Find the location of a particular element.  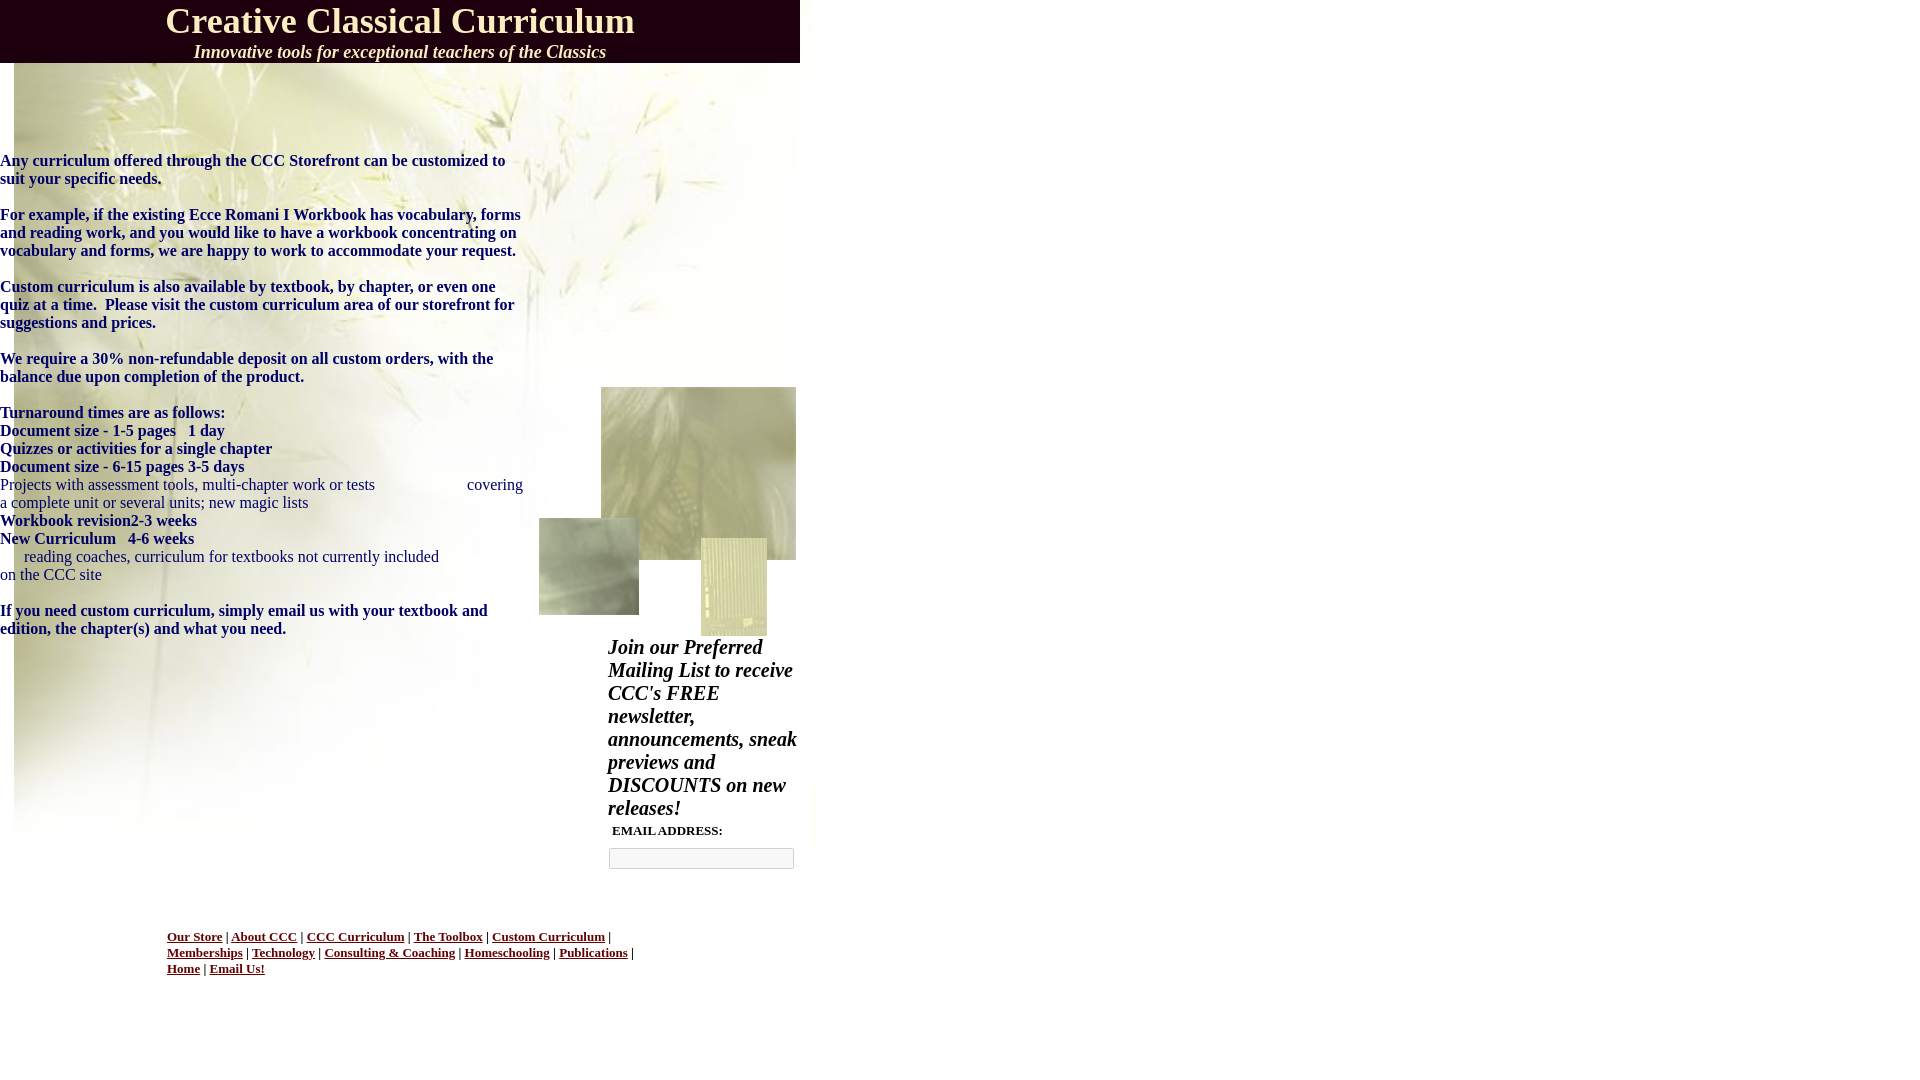

Memberships is located at coordinates (205, 952).